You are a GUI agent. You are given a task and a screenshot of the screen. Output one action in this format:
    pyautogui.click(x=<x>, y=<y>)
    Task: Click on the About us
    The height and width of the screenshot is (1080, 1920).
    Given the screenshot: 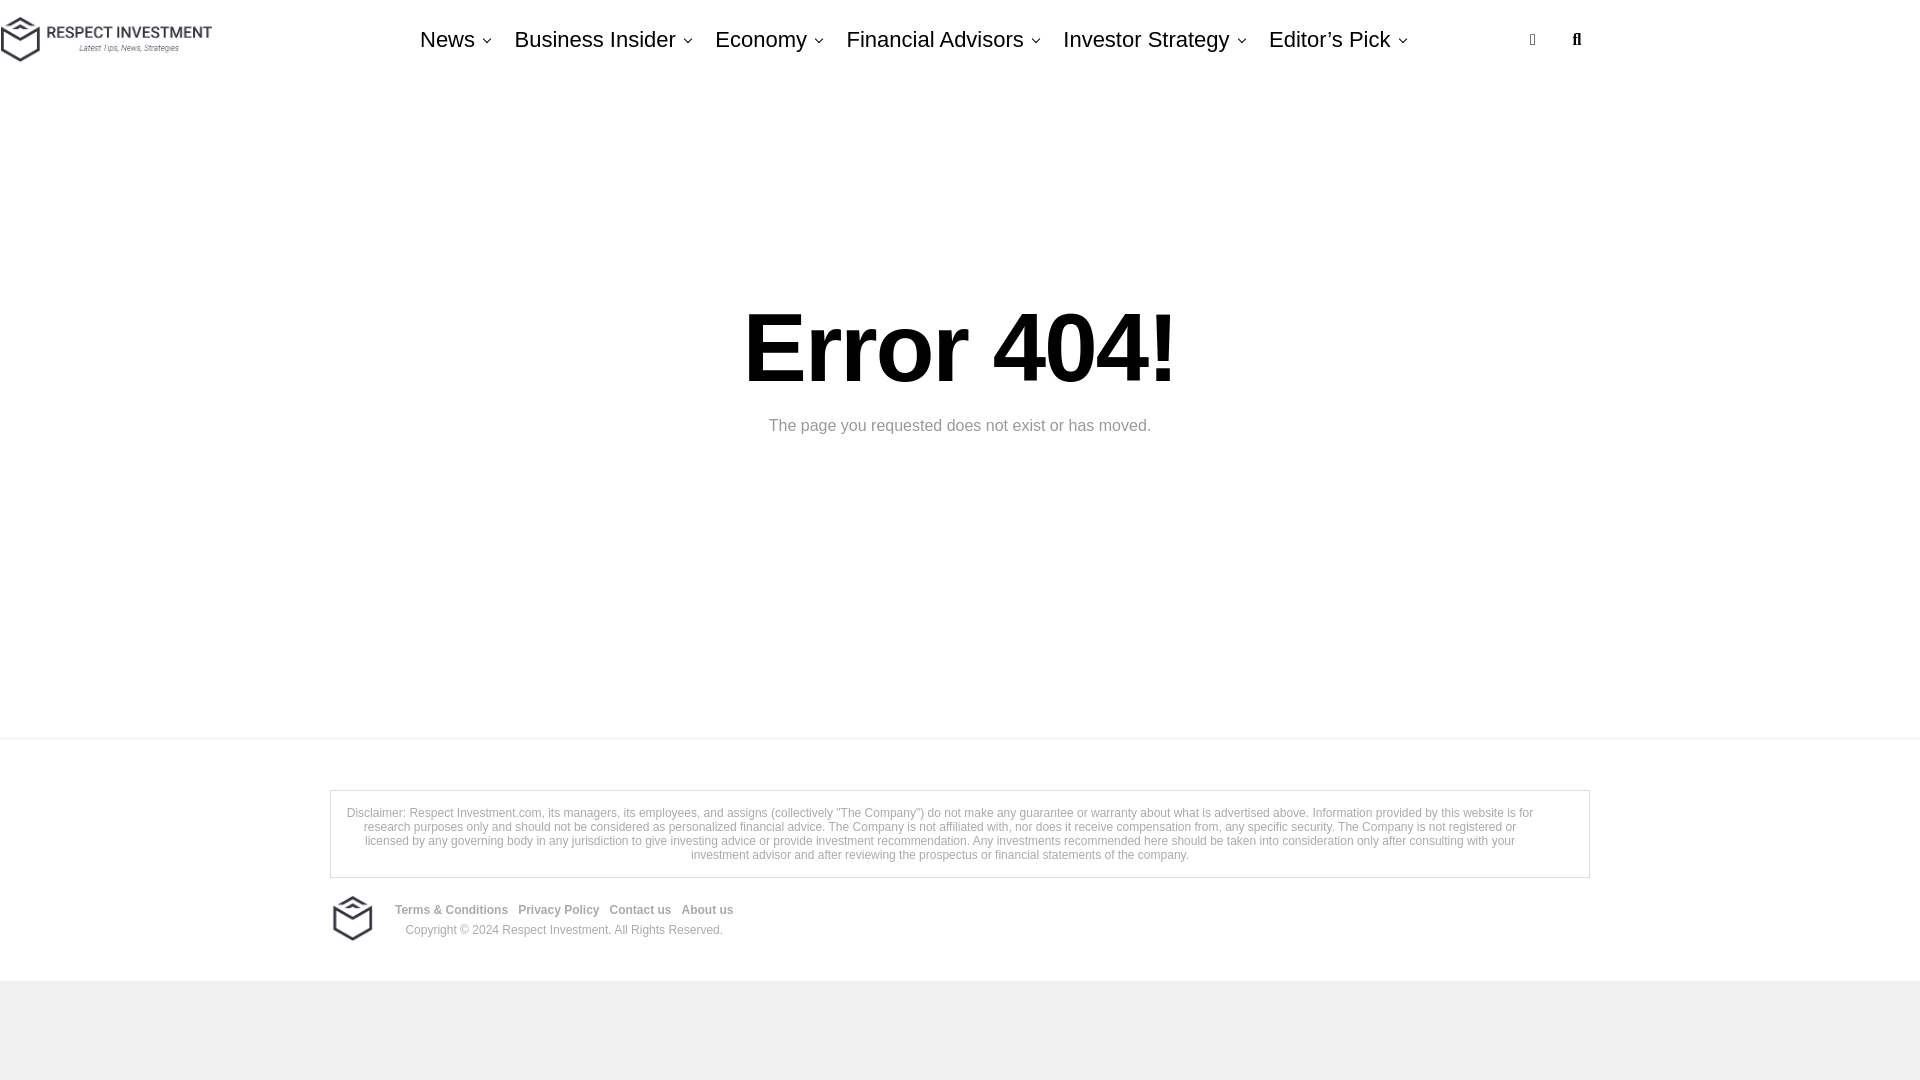 What is the action you would take?
    pyautogui.click(x=707, y=909)
    